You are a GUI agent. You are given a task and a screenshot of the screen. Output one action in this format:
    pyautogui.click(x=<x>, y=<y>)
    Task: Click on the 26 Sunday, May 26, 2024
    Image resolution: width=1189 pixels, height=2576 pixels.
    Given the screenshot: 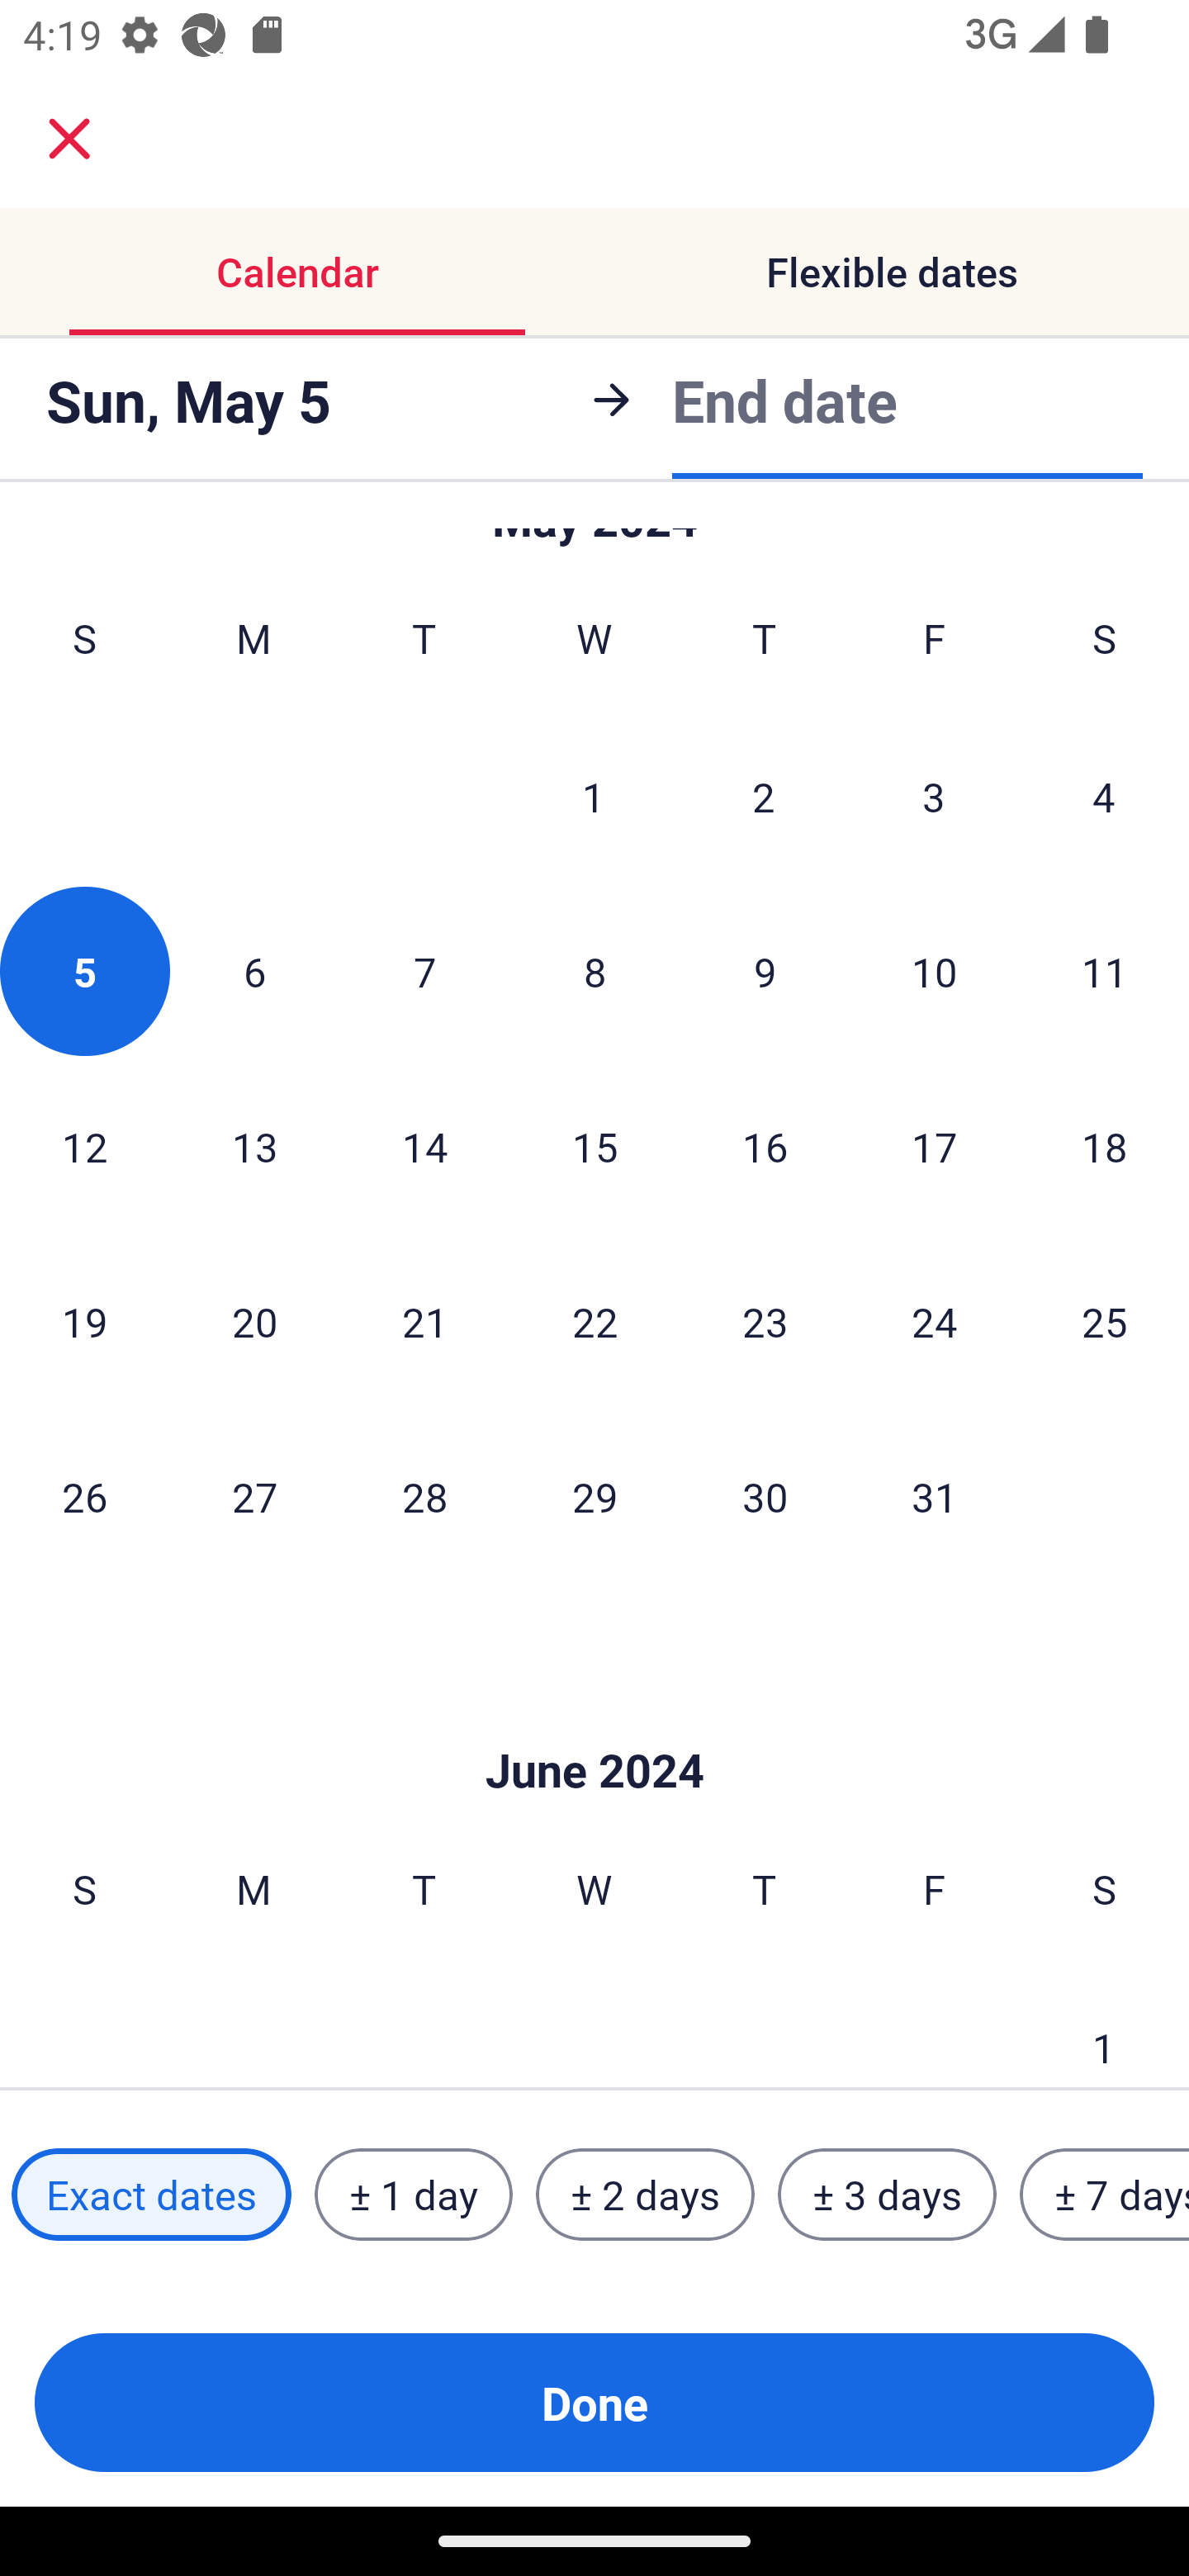 What is the action you would take?
    pyautogui.click(x=84, y=1496)
    